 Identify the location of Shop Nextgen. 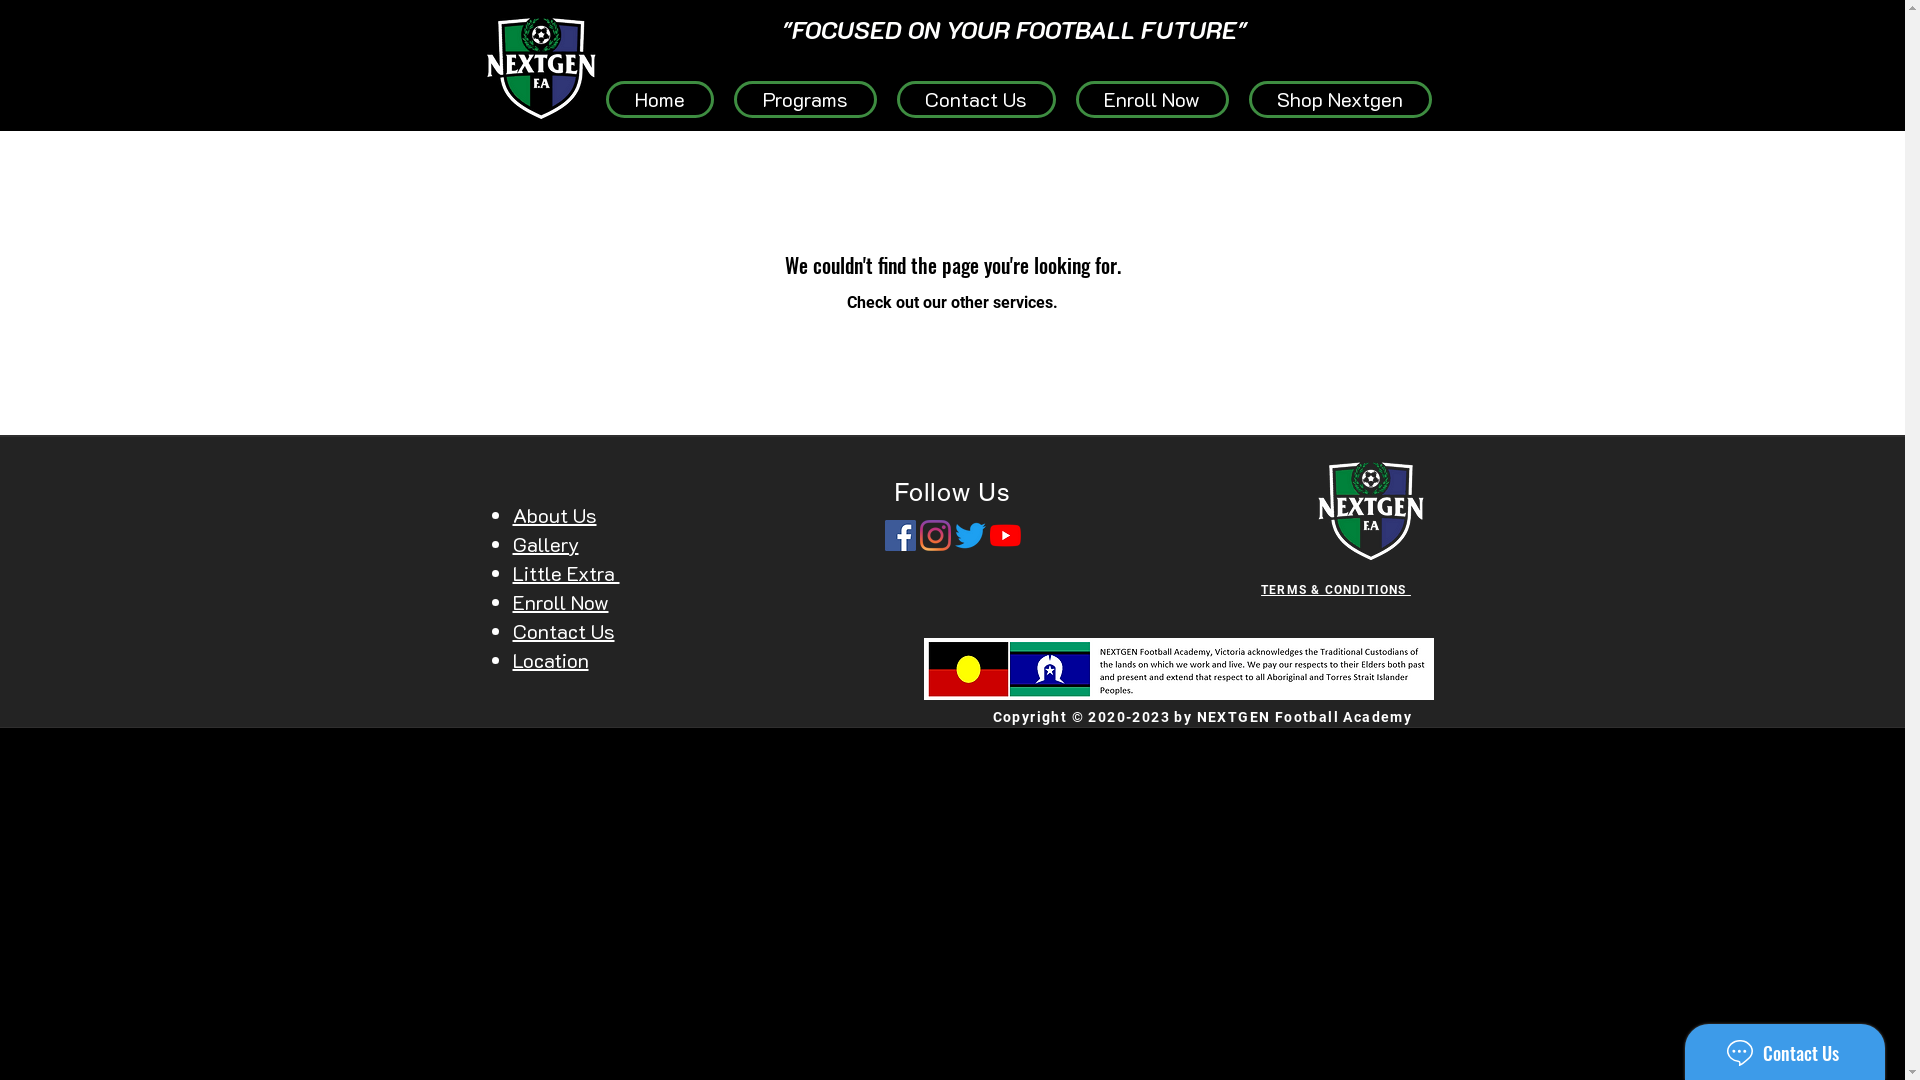
(1340, 100).